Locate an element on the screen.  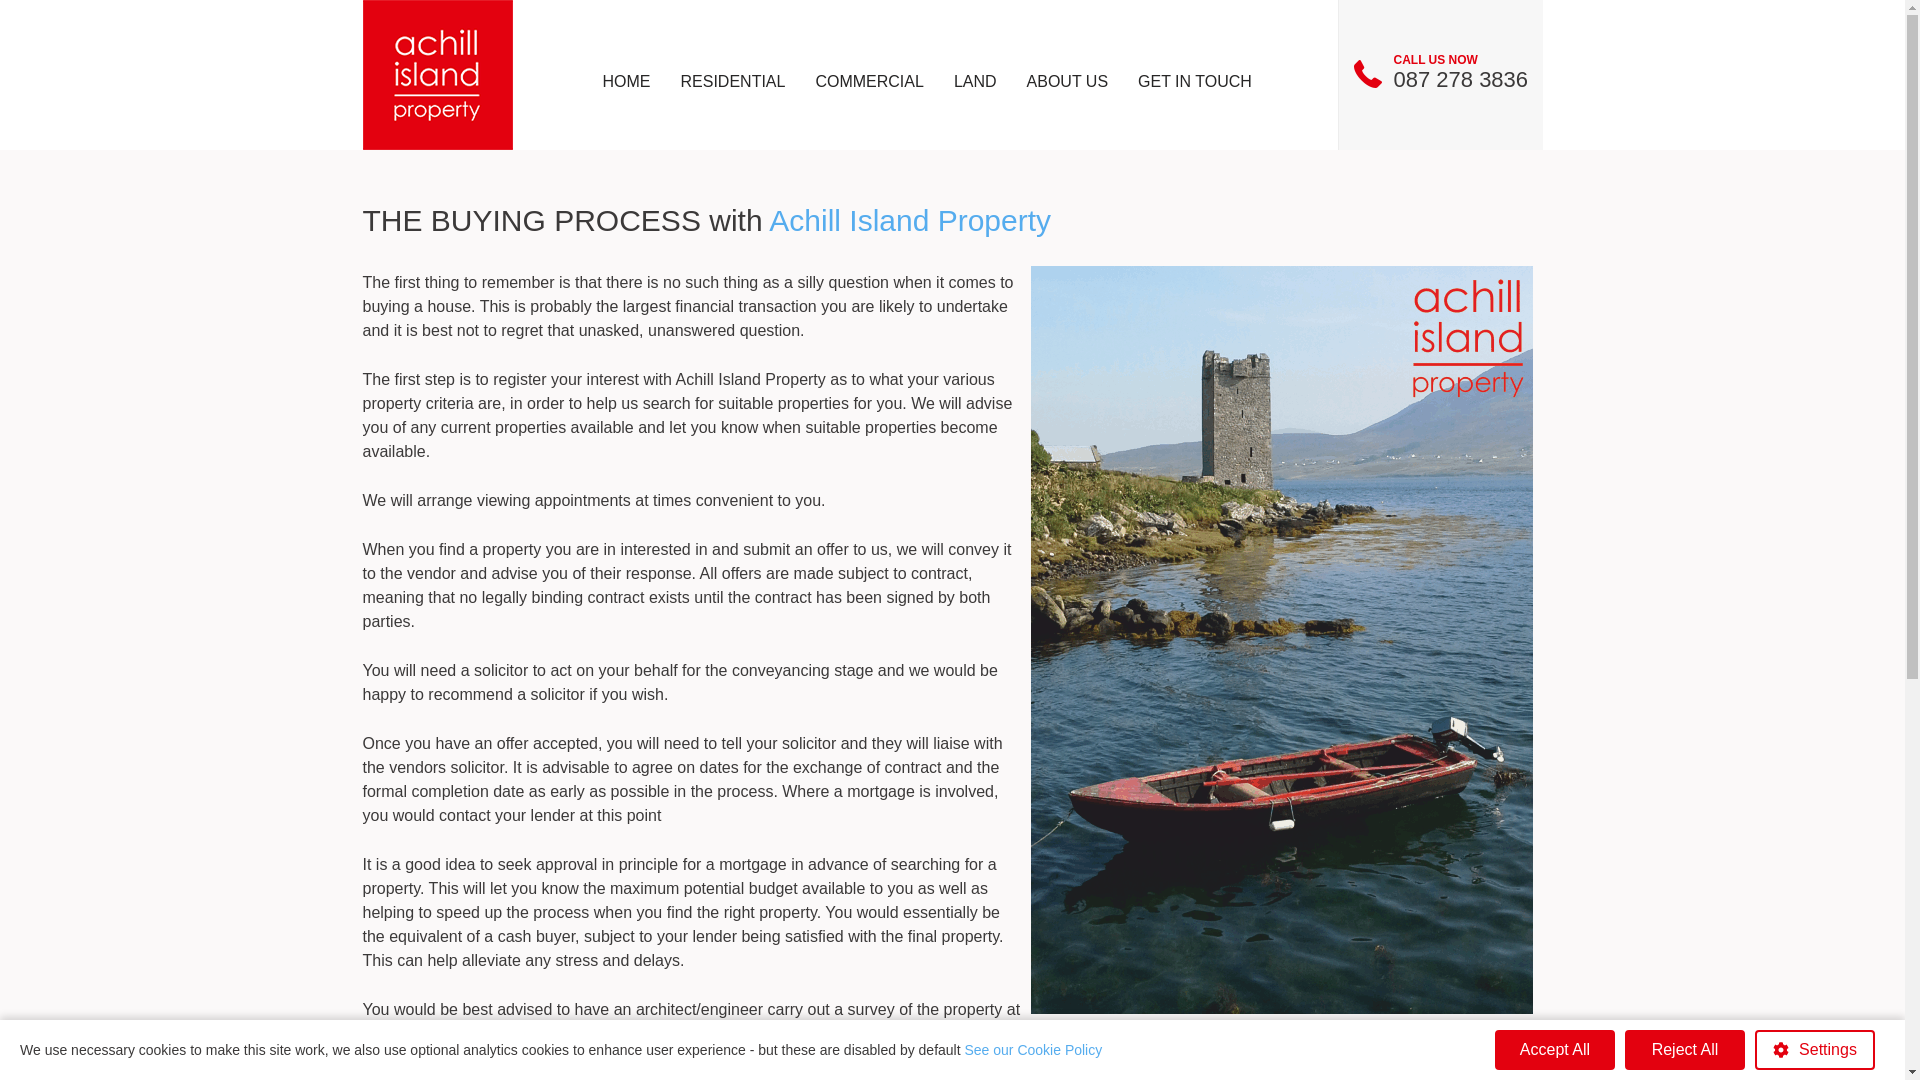
land is located at coordinates (974, 82).